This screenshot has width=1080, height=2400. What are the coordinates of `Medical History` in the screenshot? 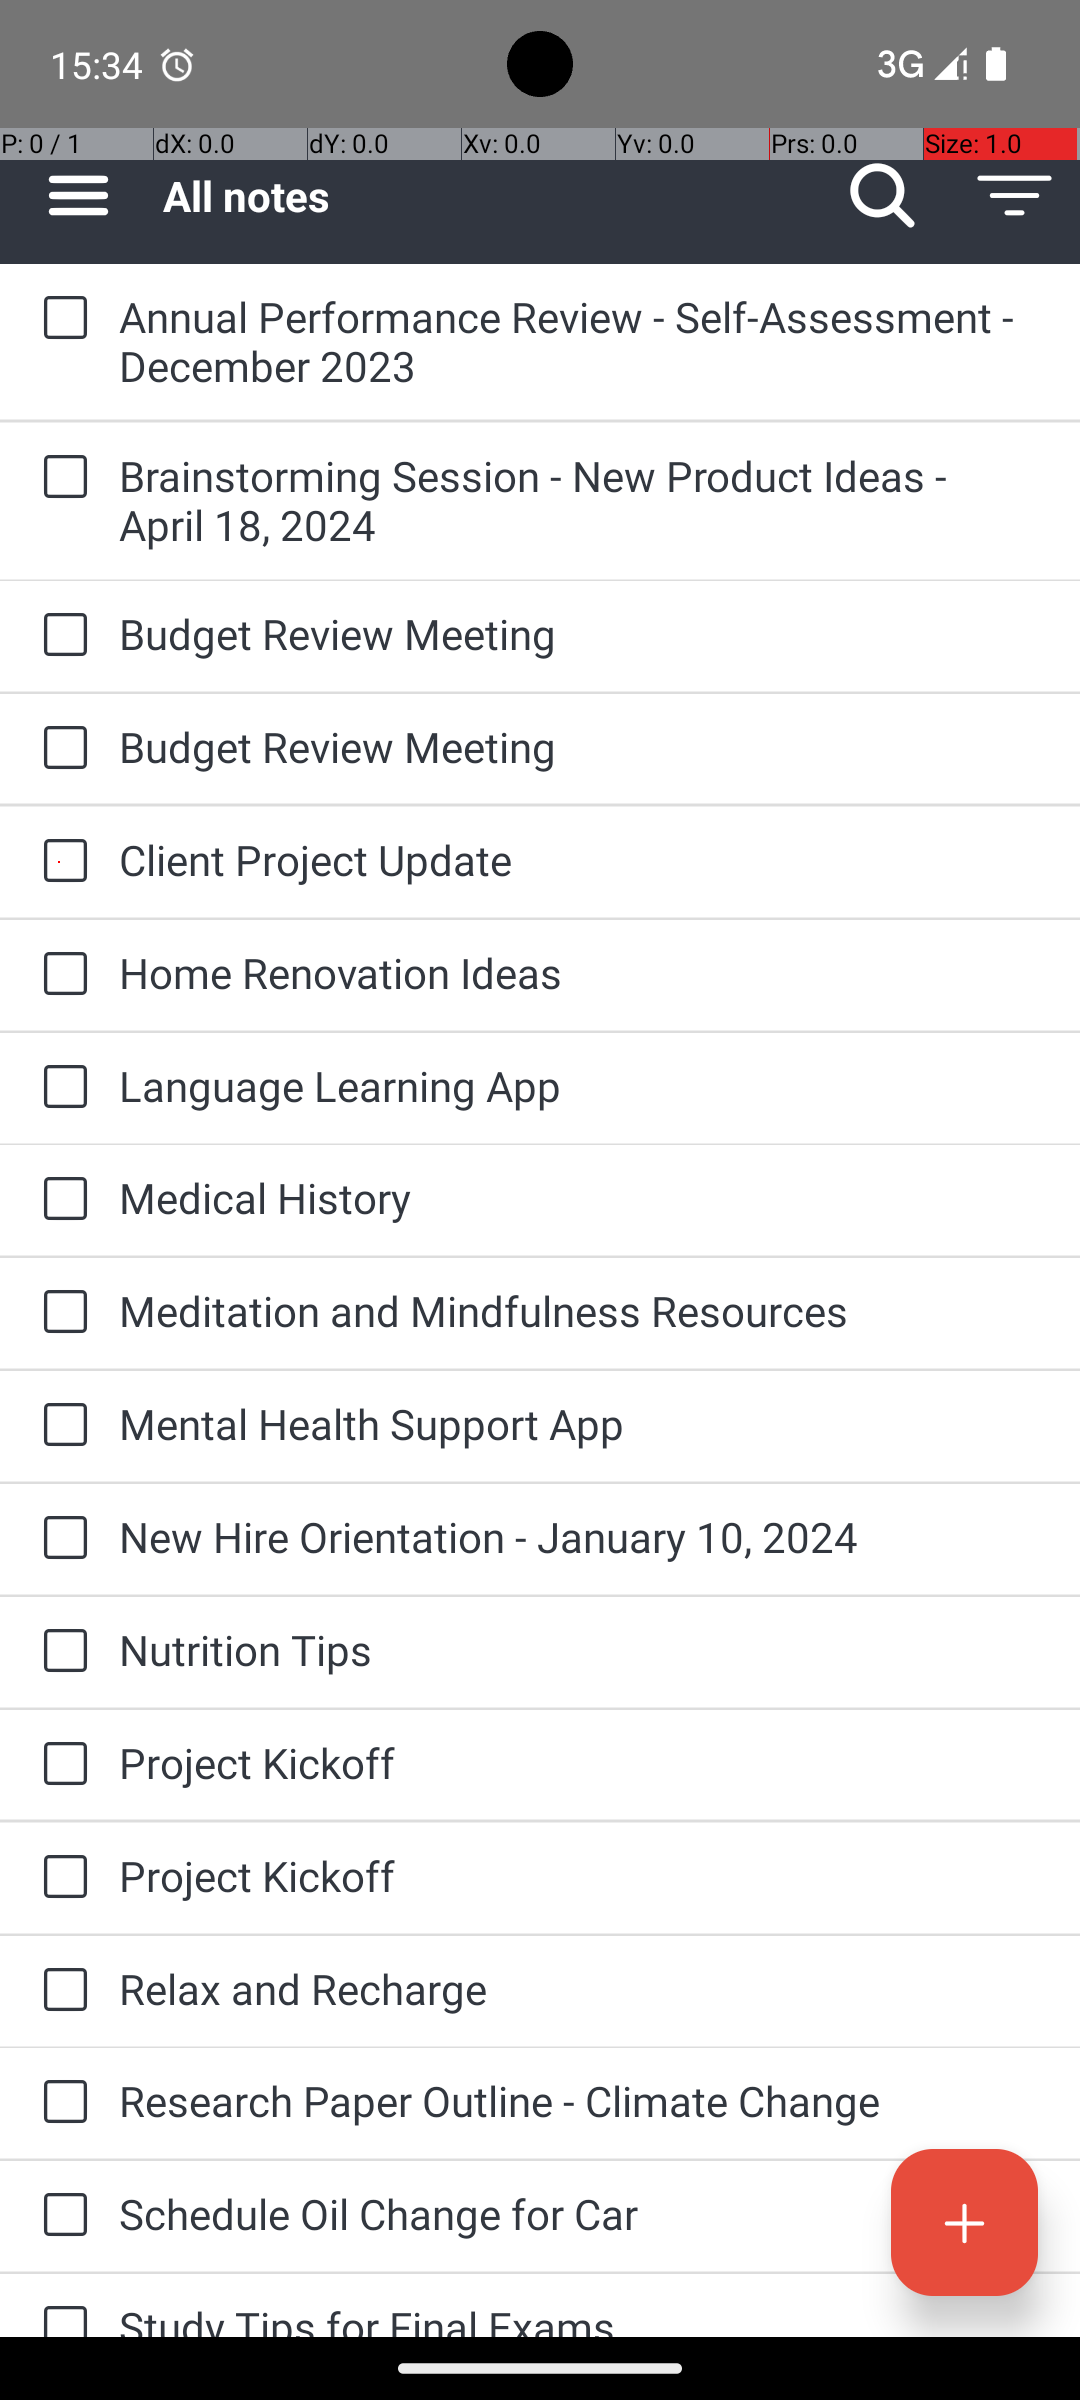 It's located at (580, 1198).